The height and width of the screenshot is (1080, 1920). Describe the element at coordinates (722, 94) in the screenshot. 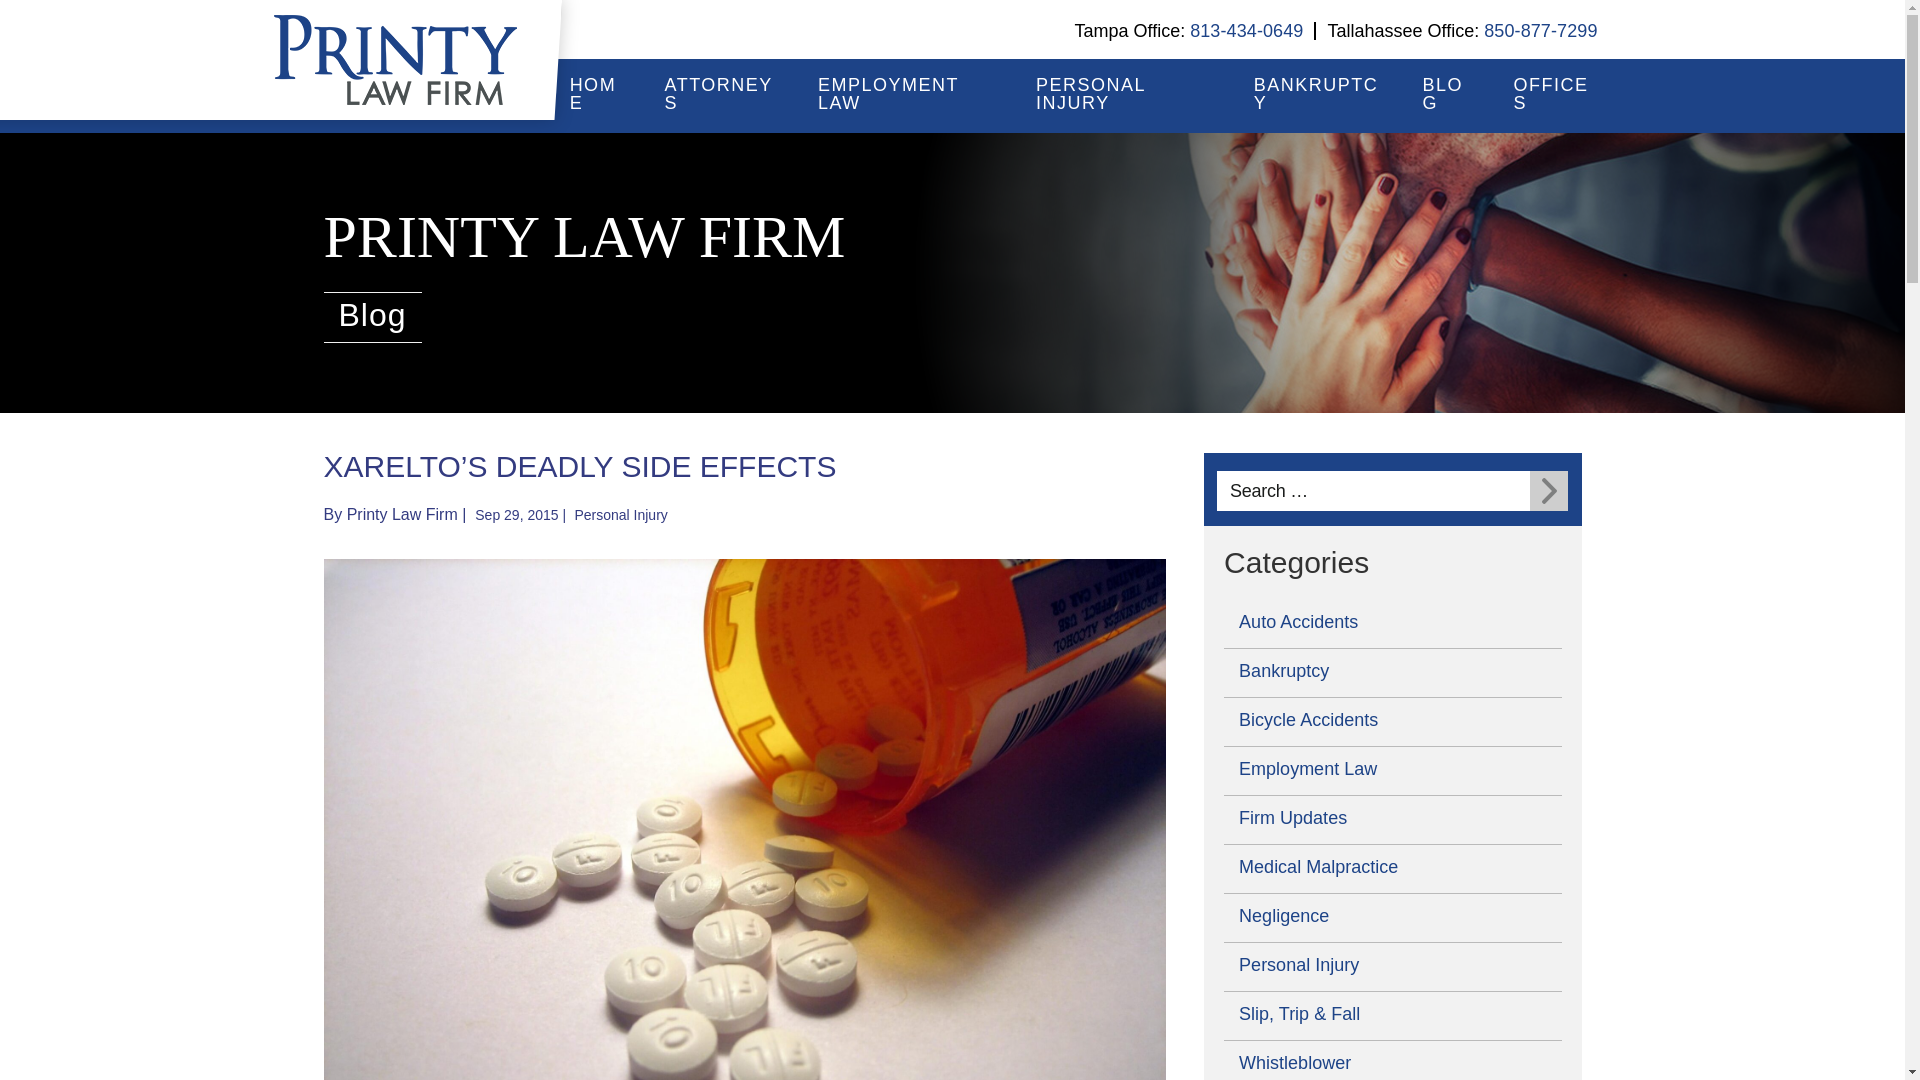

I see `ATTORNEYS` at that location.